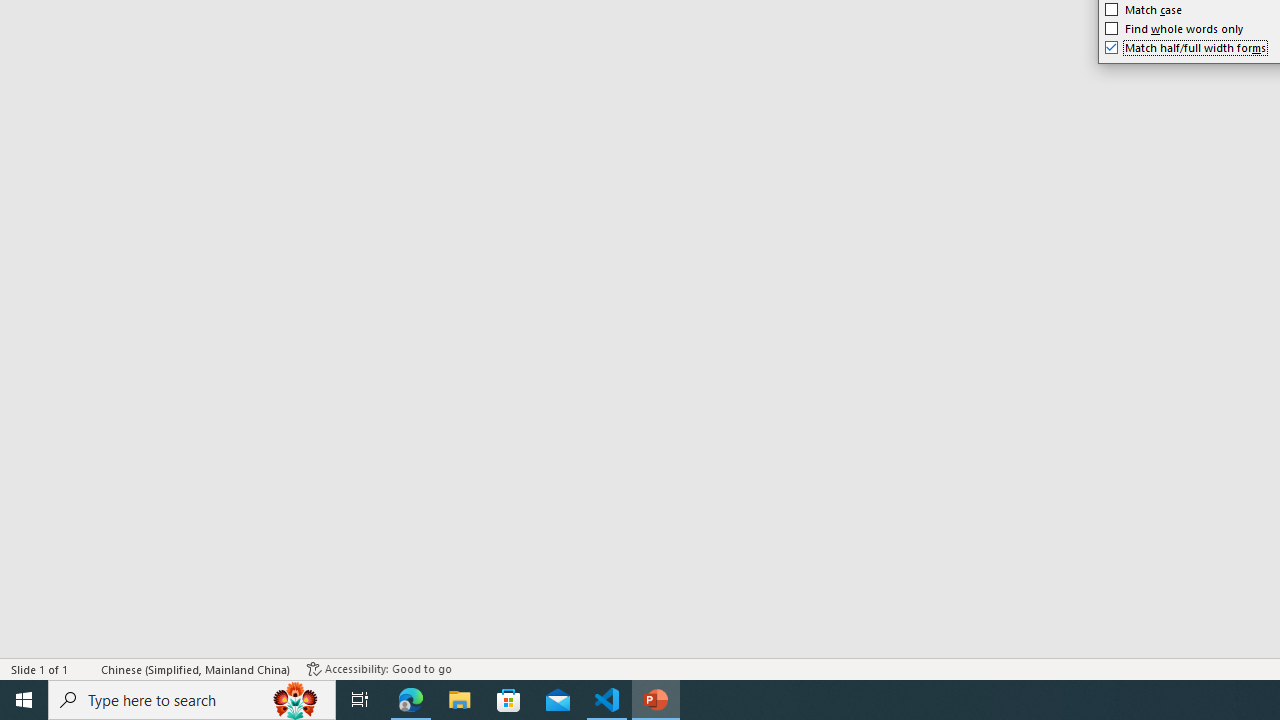 The width and height of the screenshot is (1280, 720). What do you see at coordinates (1174, 28) in the screenshot?
I see `Find whole words only` at bounding box center [1174, 28].